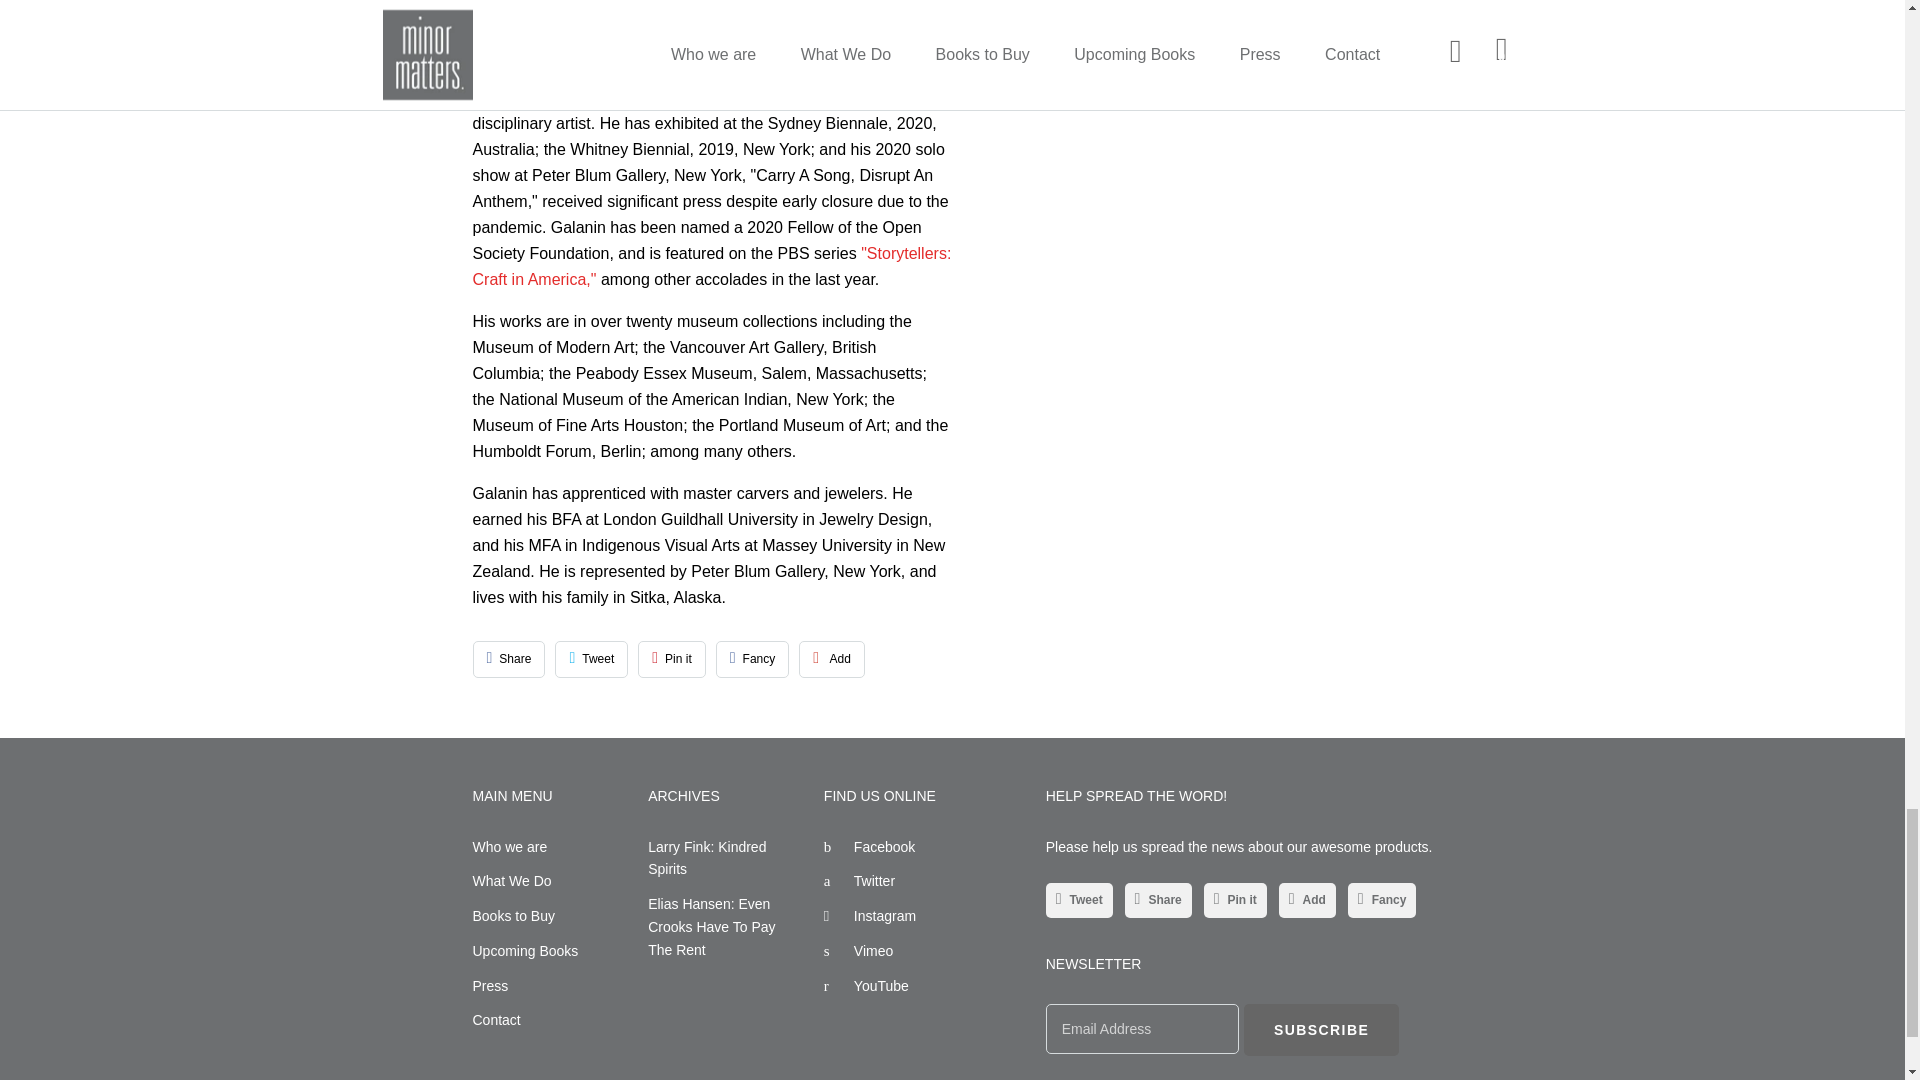 The width and height of the screenshot is (1920, 1080). I want to click on Fancy, so click(752, 660).